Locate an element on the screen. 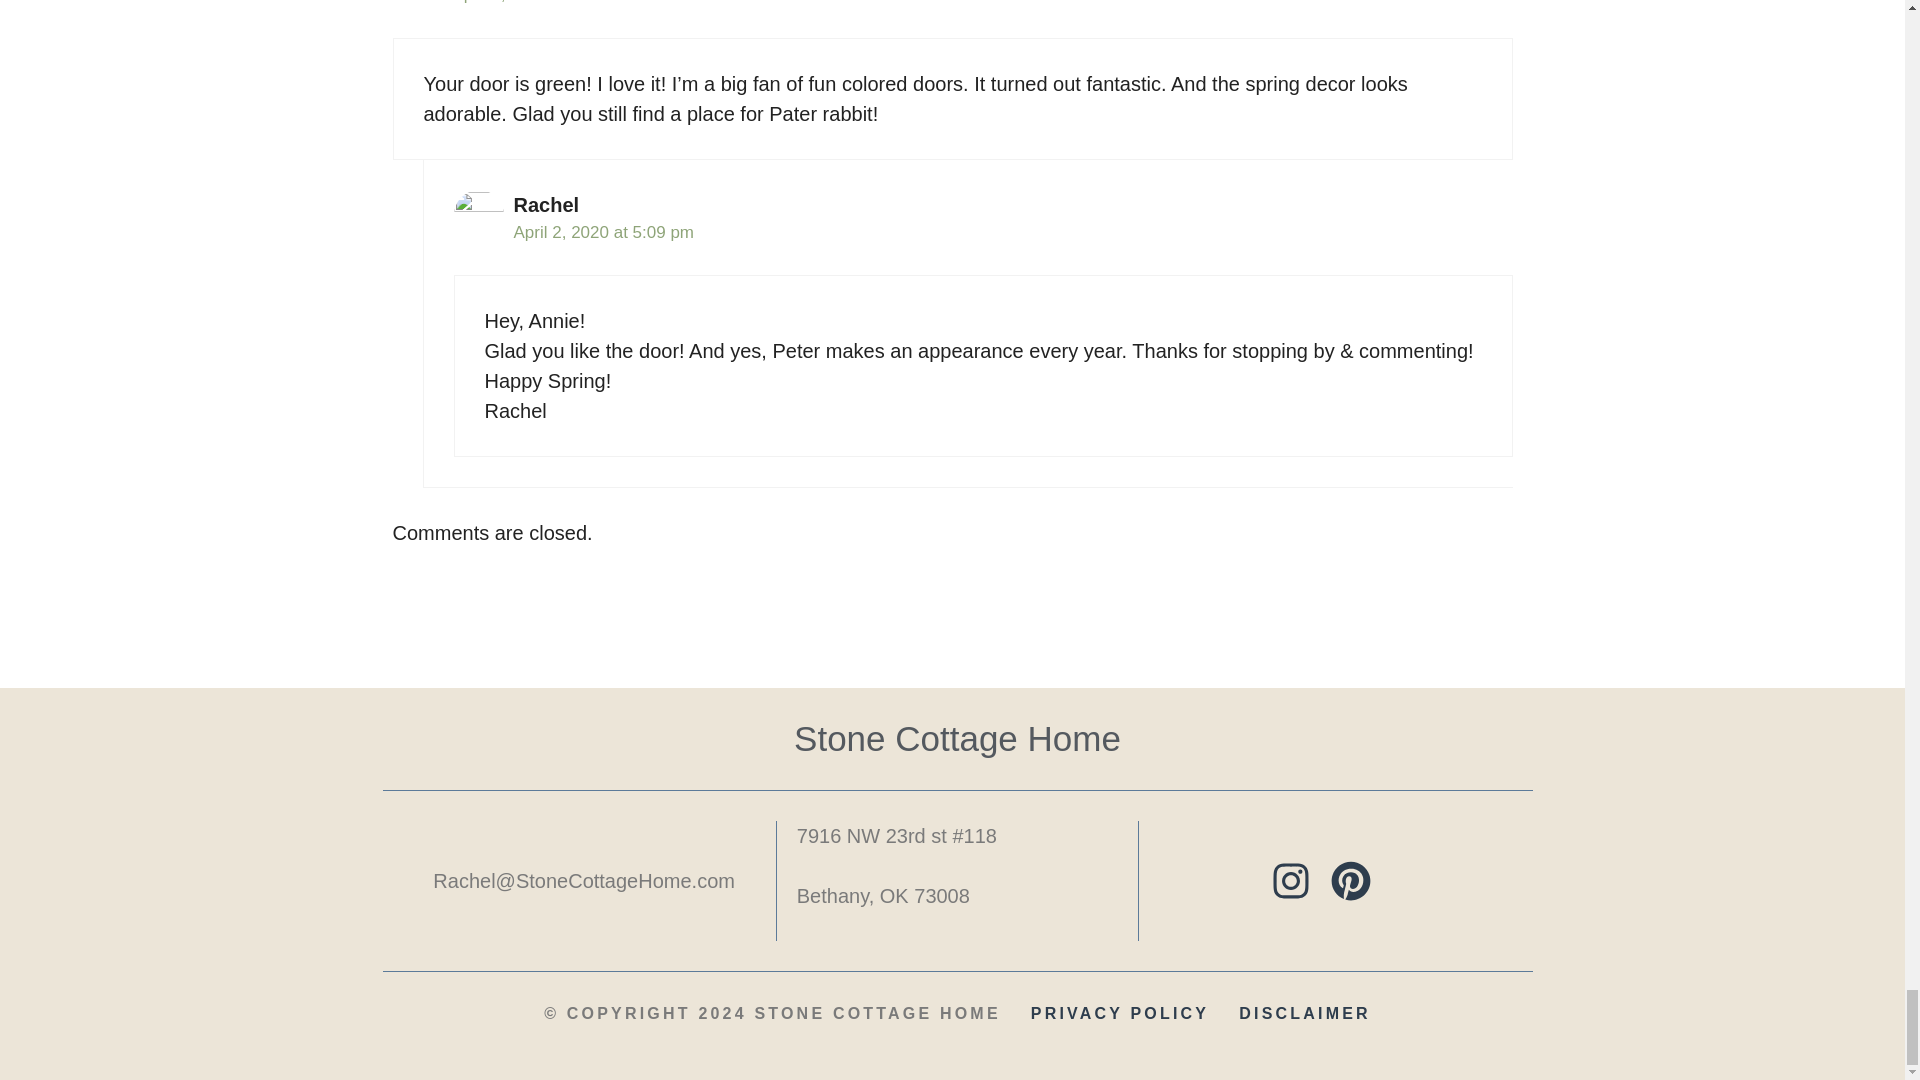  April 2, 2020 at 5:09 pm is located at coordinates (604, 232).